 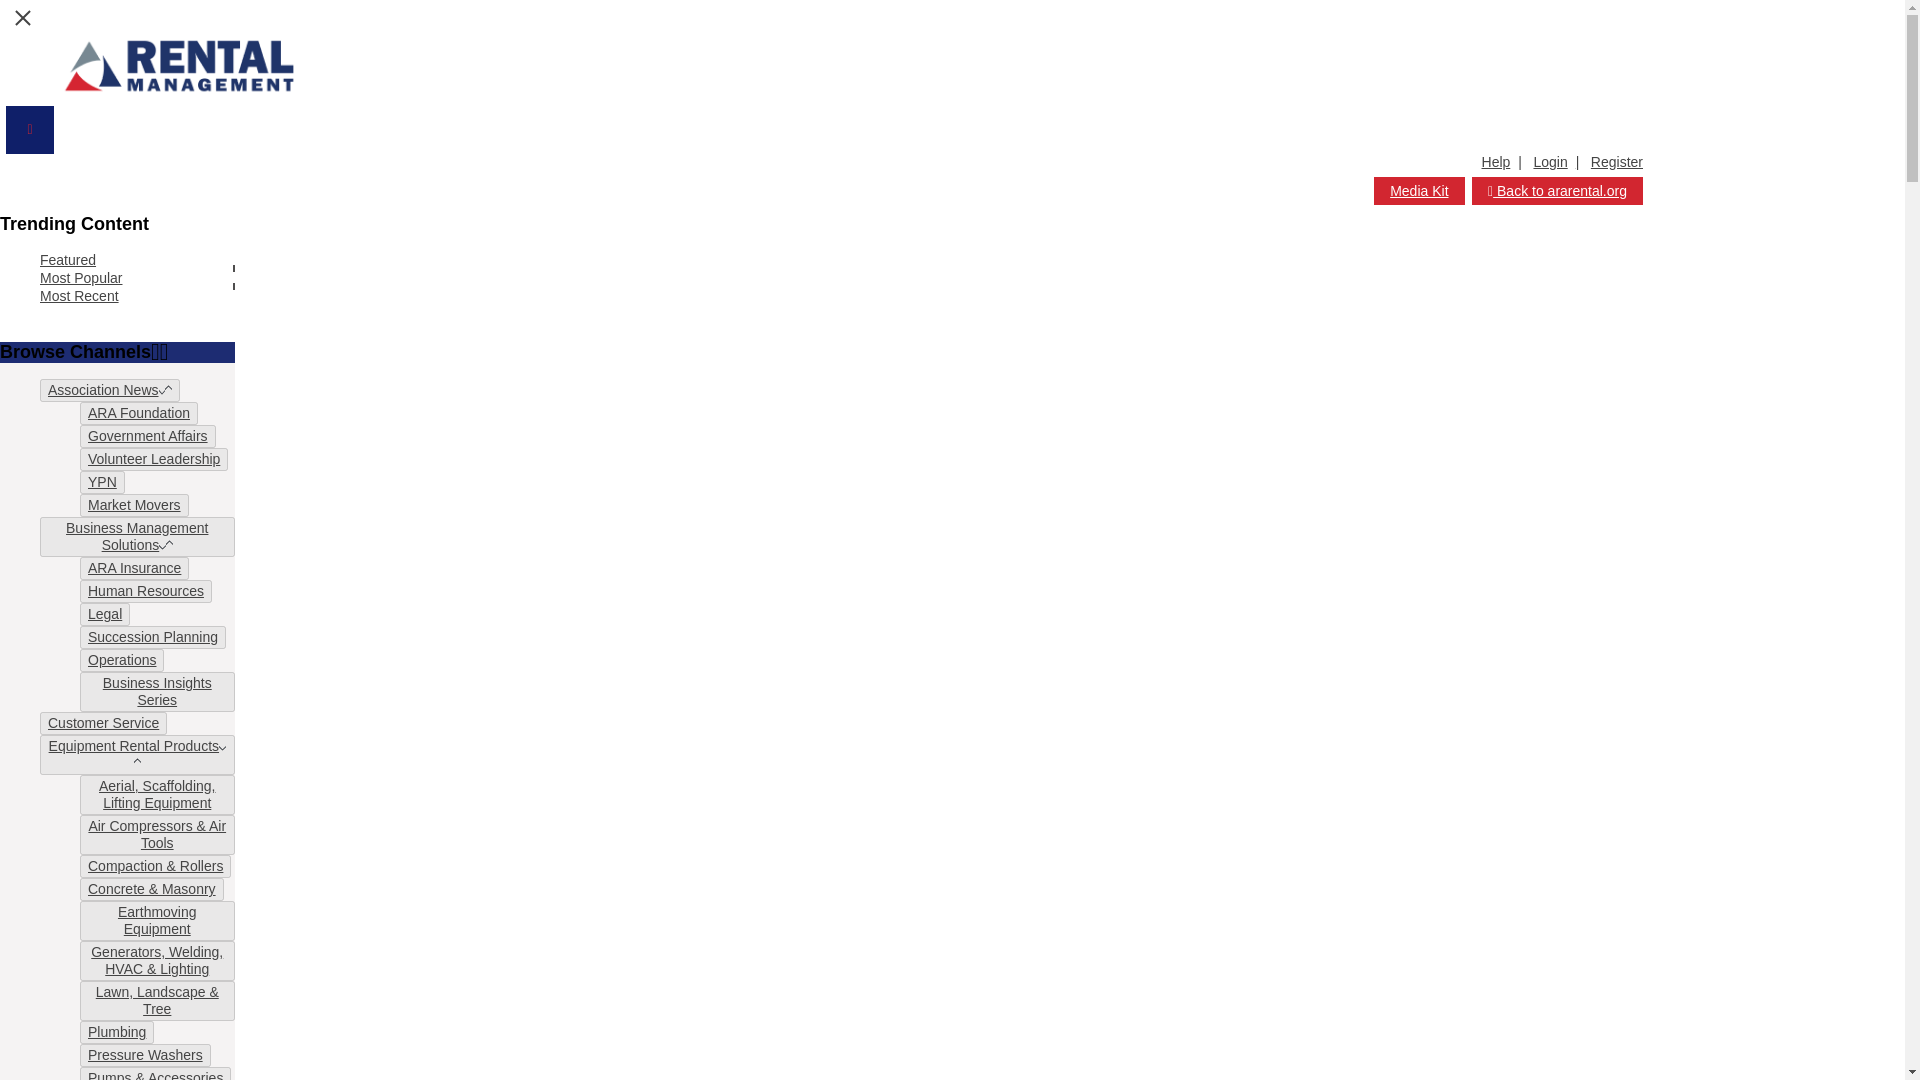 What do you see at coordinates (68, 259) in the screenshot?
I see `Featured` at bounding box center [68, 259].